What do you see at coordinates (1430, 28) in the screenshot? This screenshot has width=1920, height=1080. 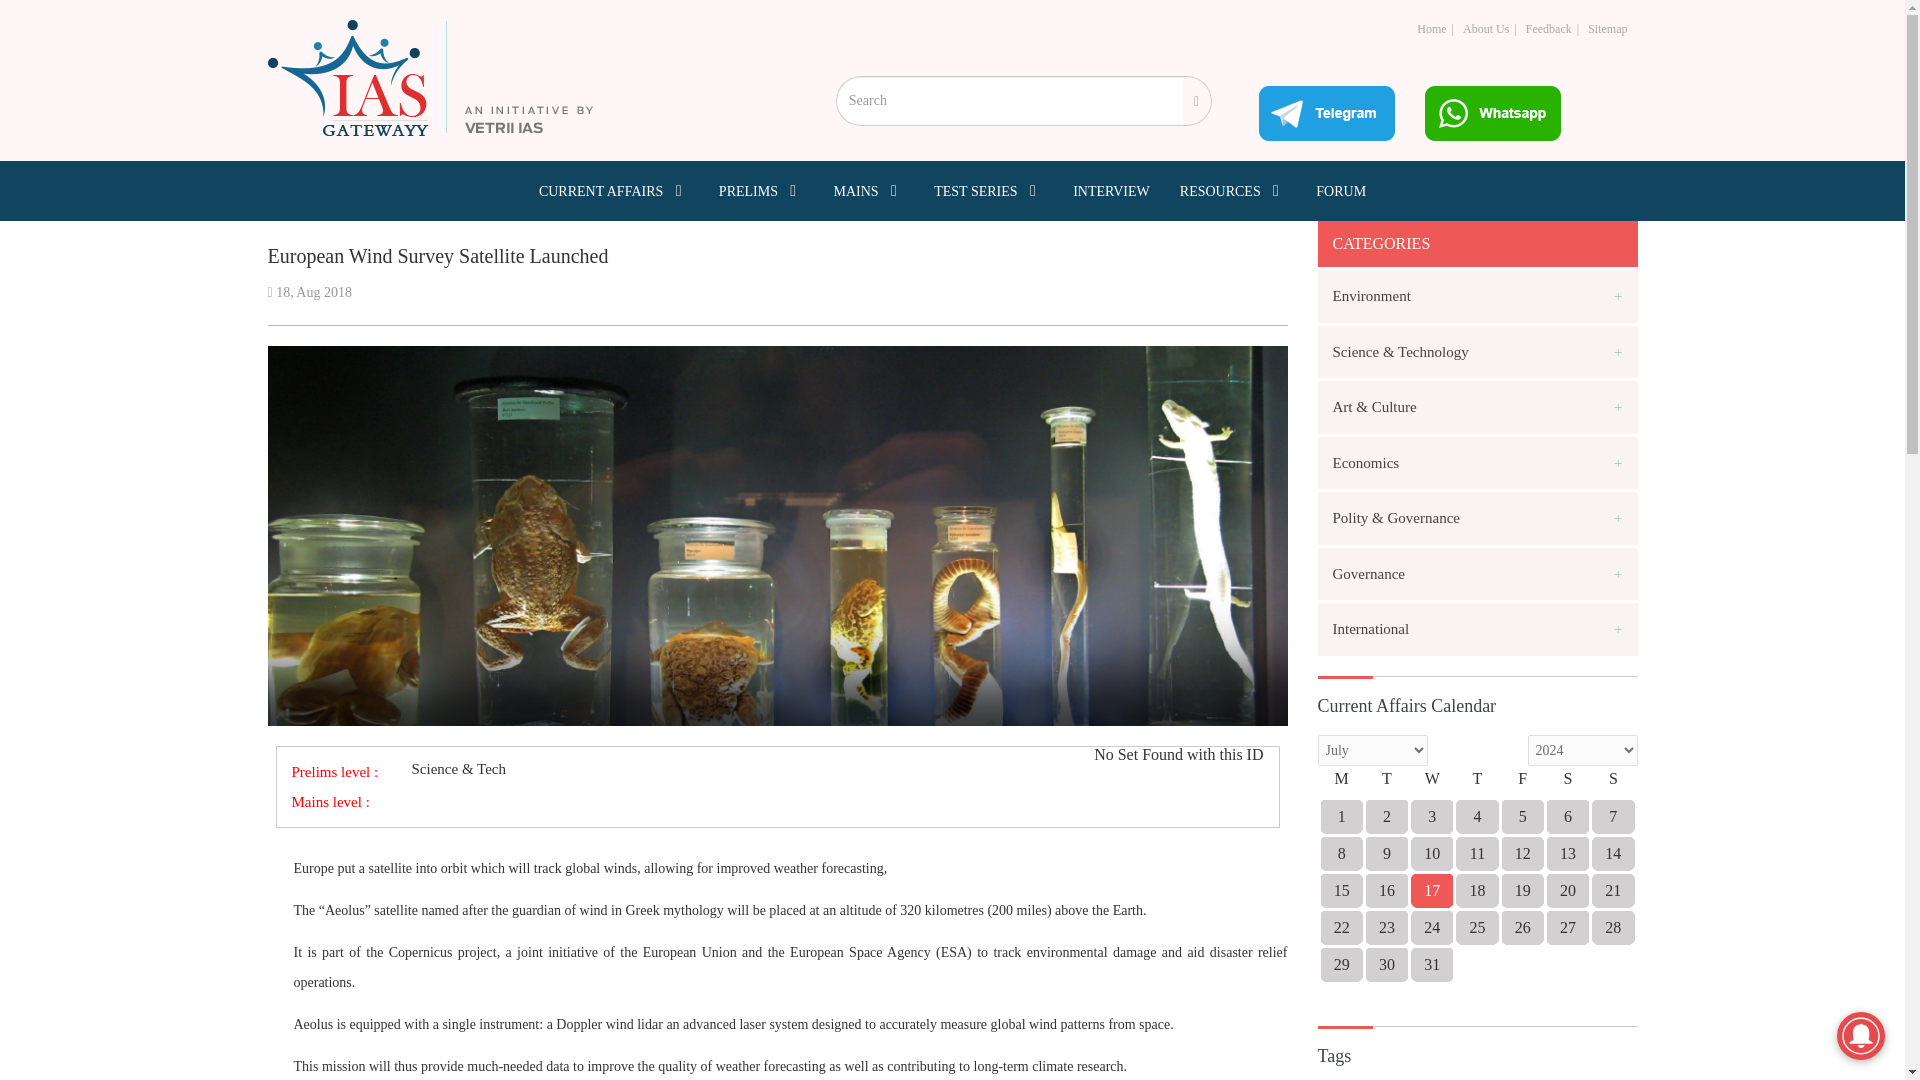 I see `Home` at bounding box center [1430, 28].